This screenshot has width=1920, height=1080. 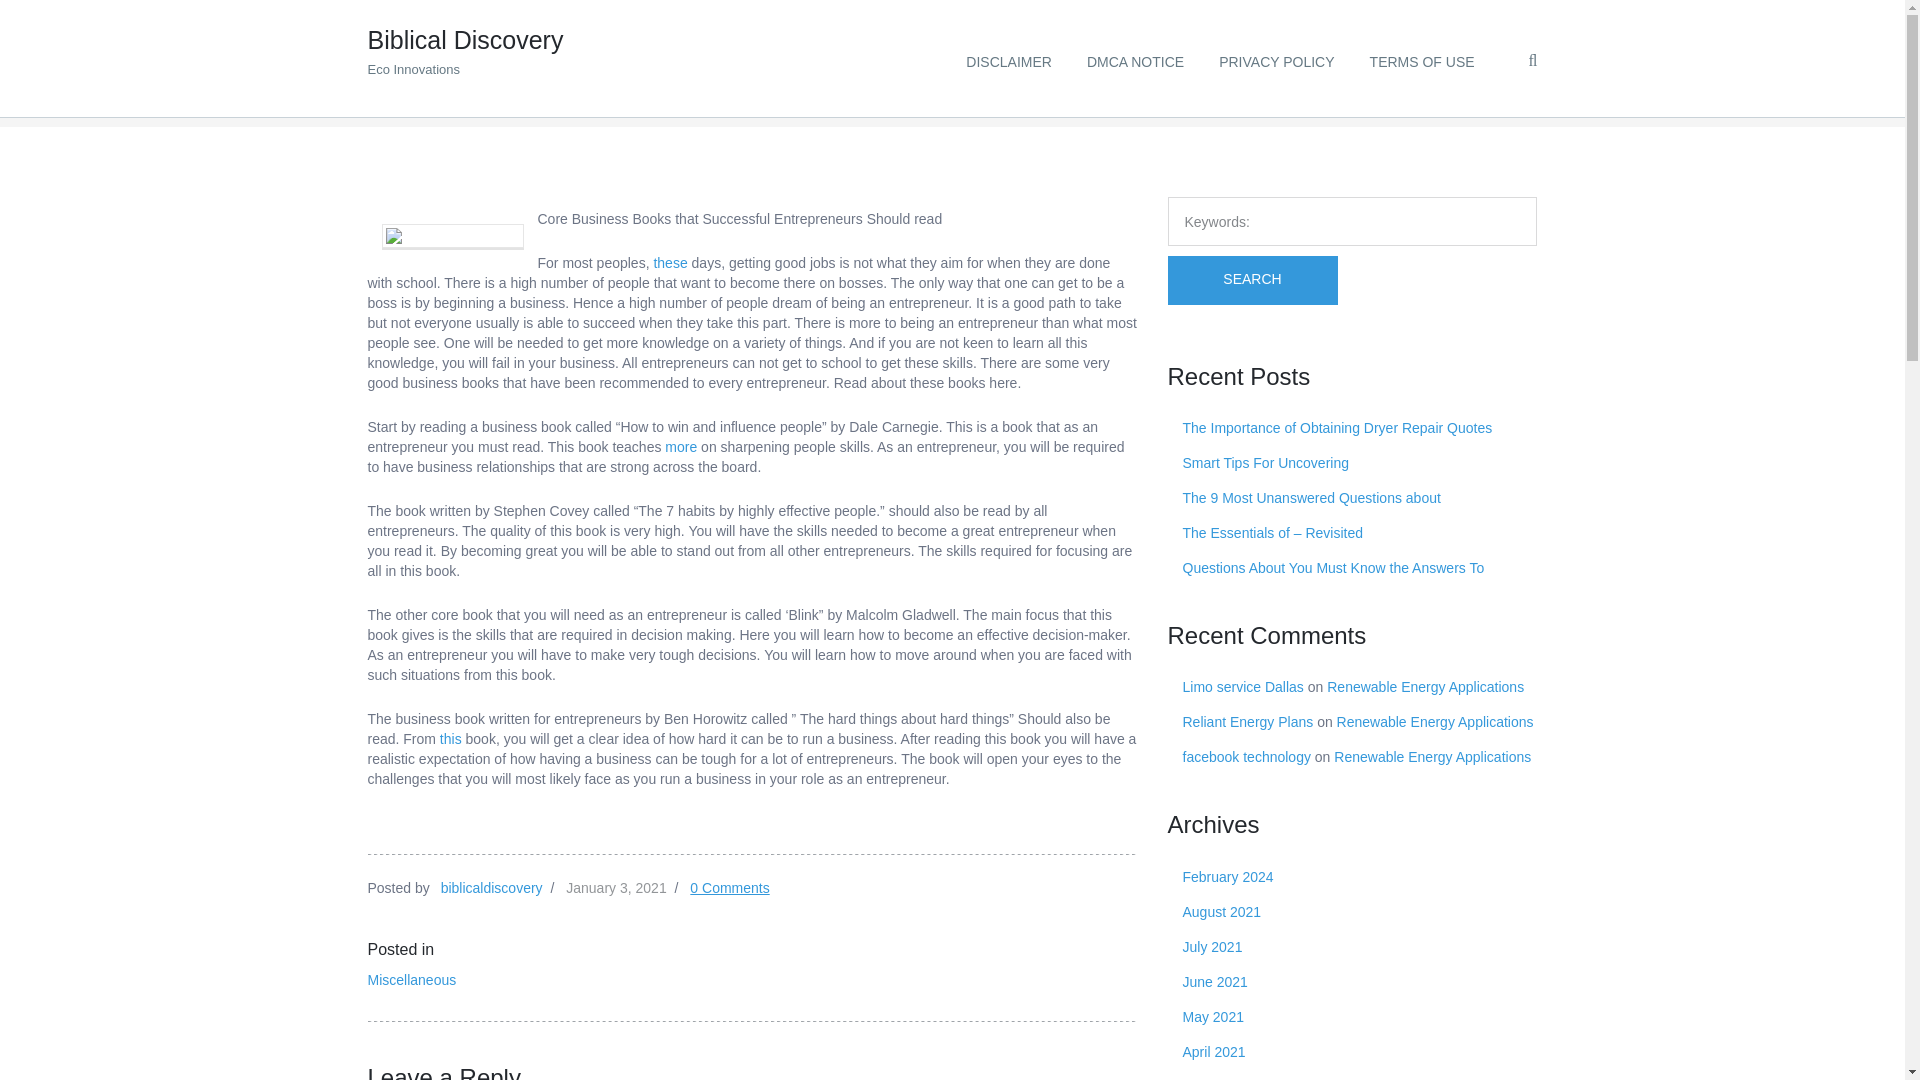 What do you see at coordinates (670, 262) in the screenshot?
I see `these` at bounding box center [670, 262].